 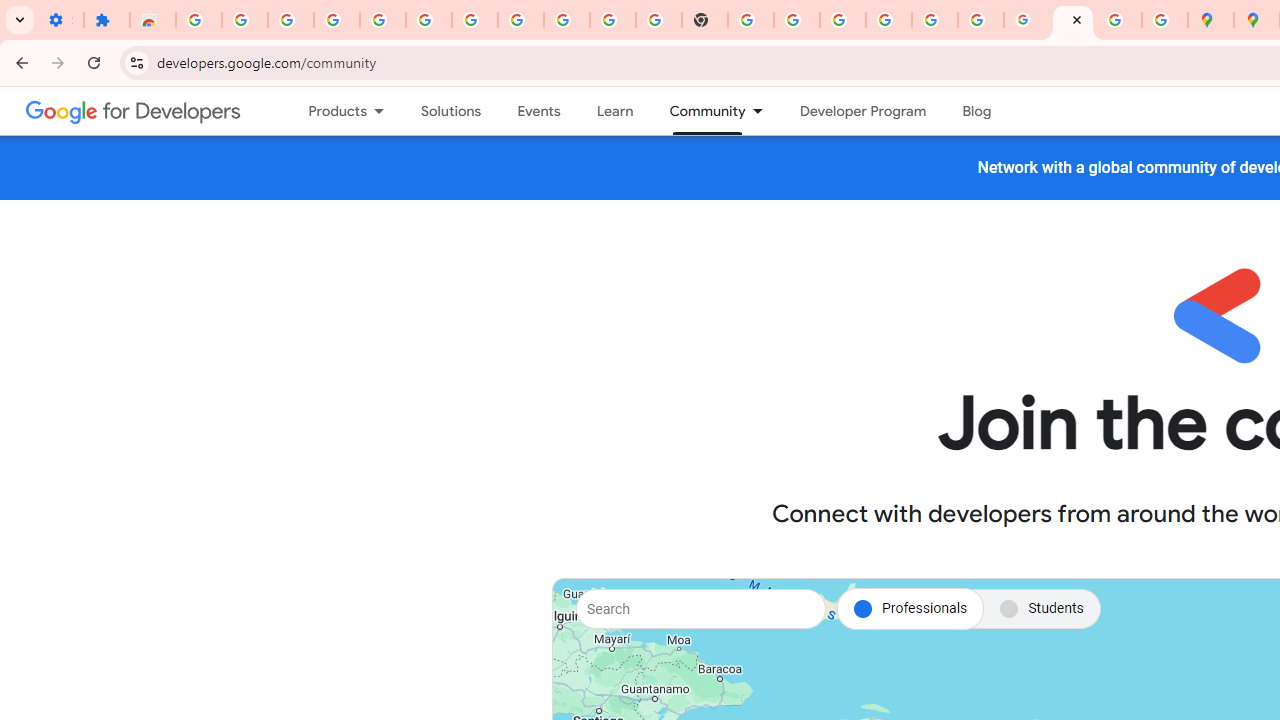 I want to click on Solutions, so click(x=452, y=111).